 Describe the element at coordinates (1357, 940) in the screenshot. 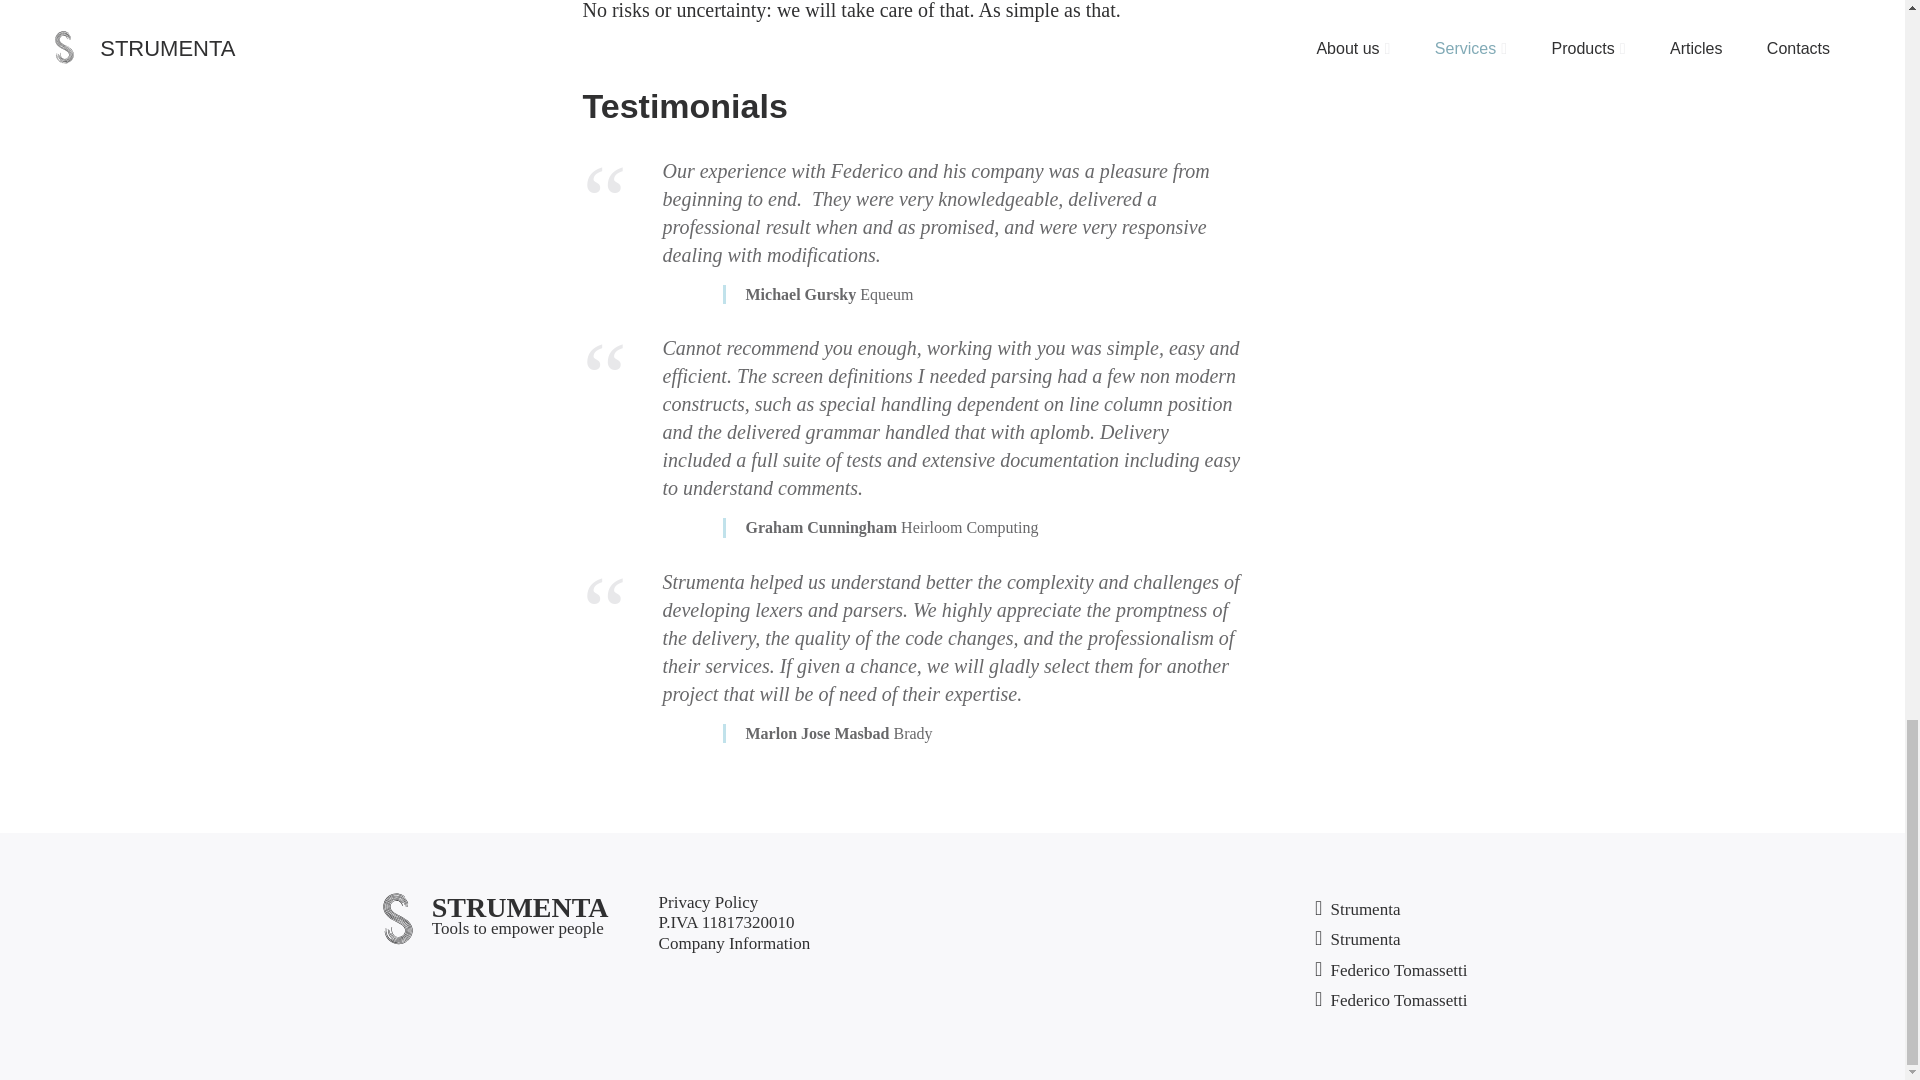

I see `Strumenta` at that location.